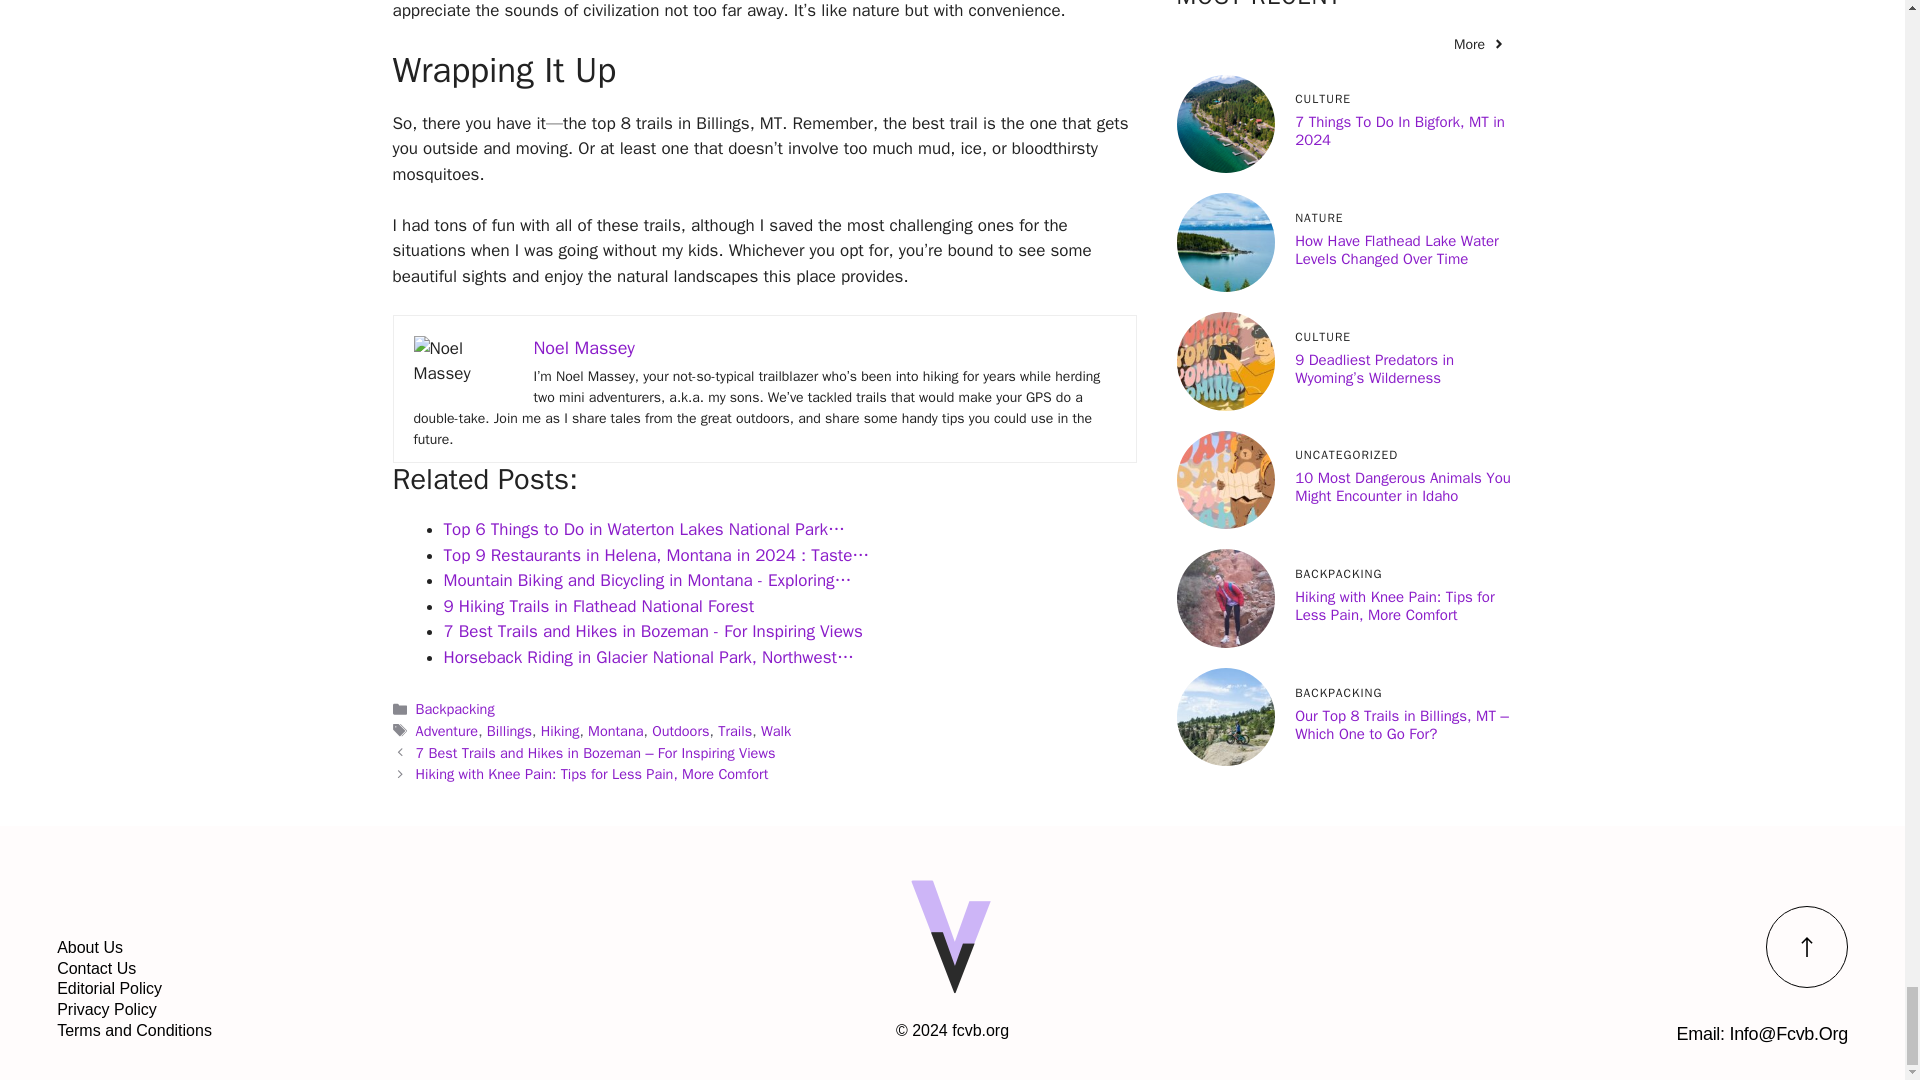 This screenshot has width=1920, height=1080. Describe the element at coordinates (584, 347) in the screenshot. I see `Noel Massey` at that location.